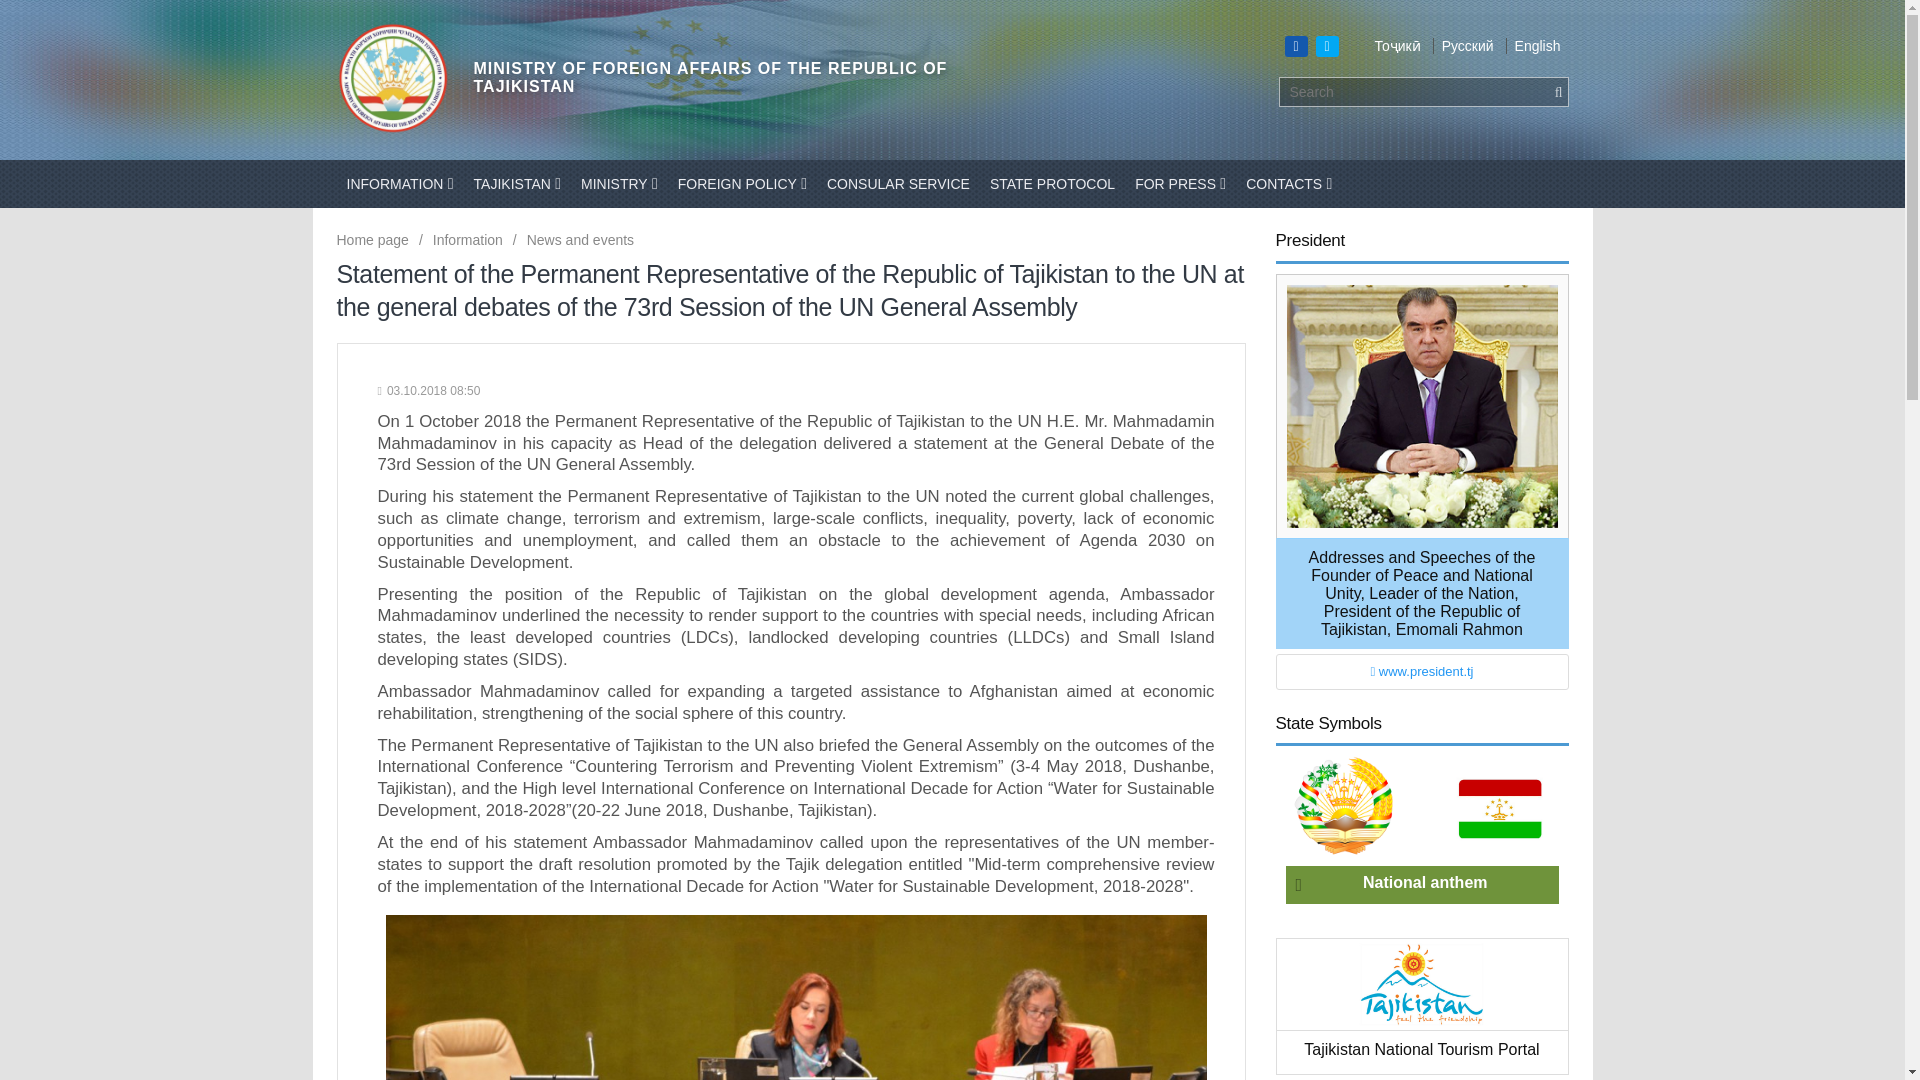 This screenshot has height=1080, width=1920. What do you see at coordinates (517, 184) in the screenshot?
I see `TAJIKISTAN` at bounding box center [517, 184].